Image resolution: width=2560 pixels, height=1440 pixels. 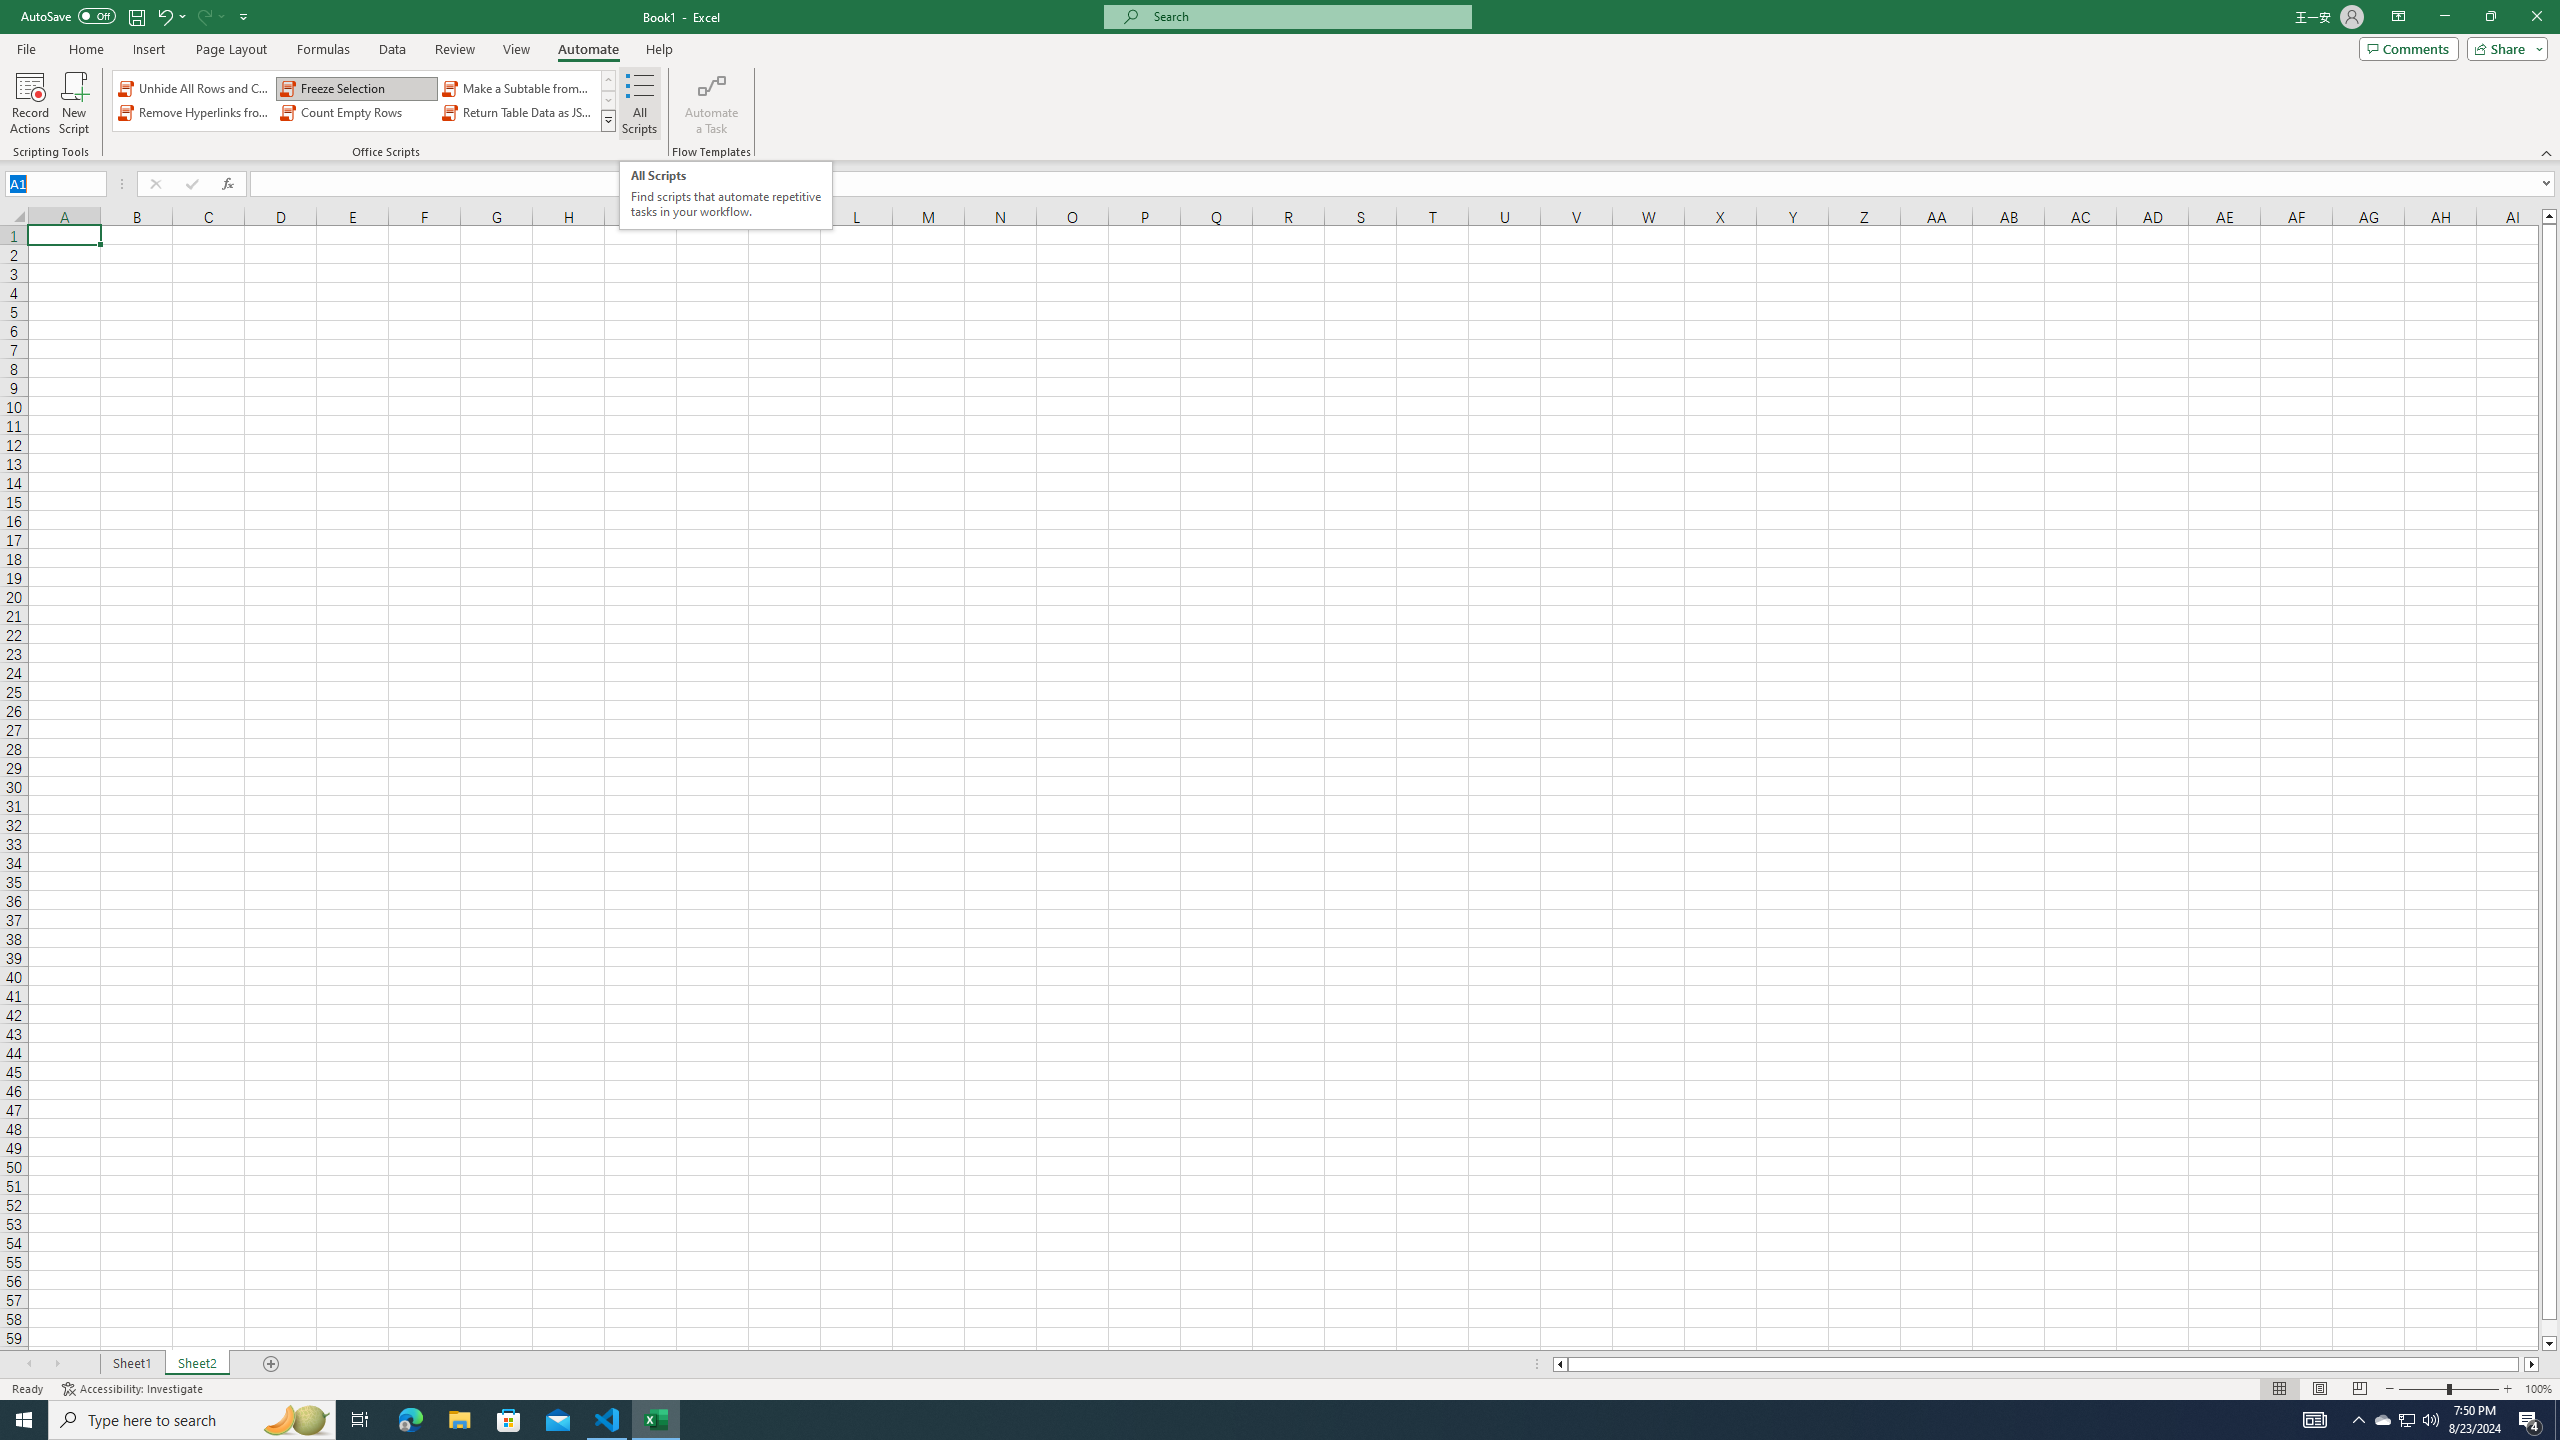 I want to click on Close, so click(x=2536, y=17).